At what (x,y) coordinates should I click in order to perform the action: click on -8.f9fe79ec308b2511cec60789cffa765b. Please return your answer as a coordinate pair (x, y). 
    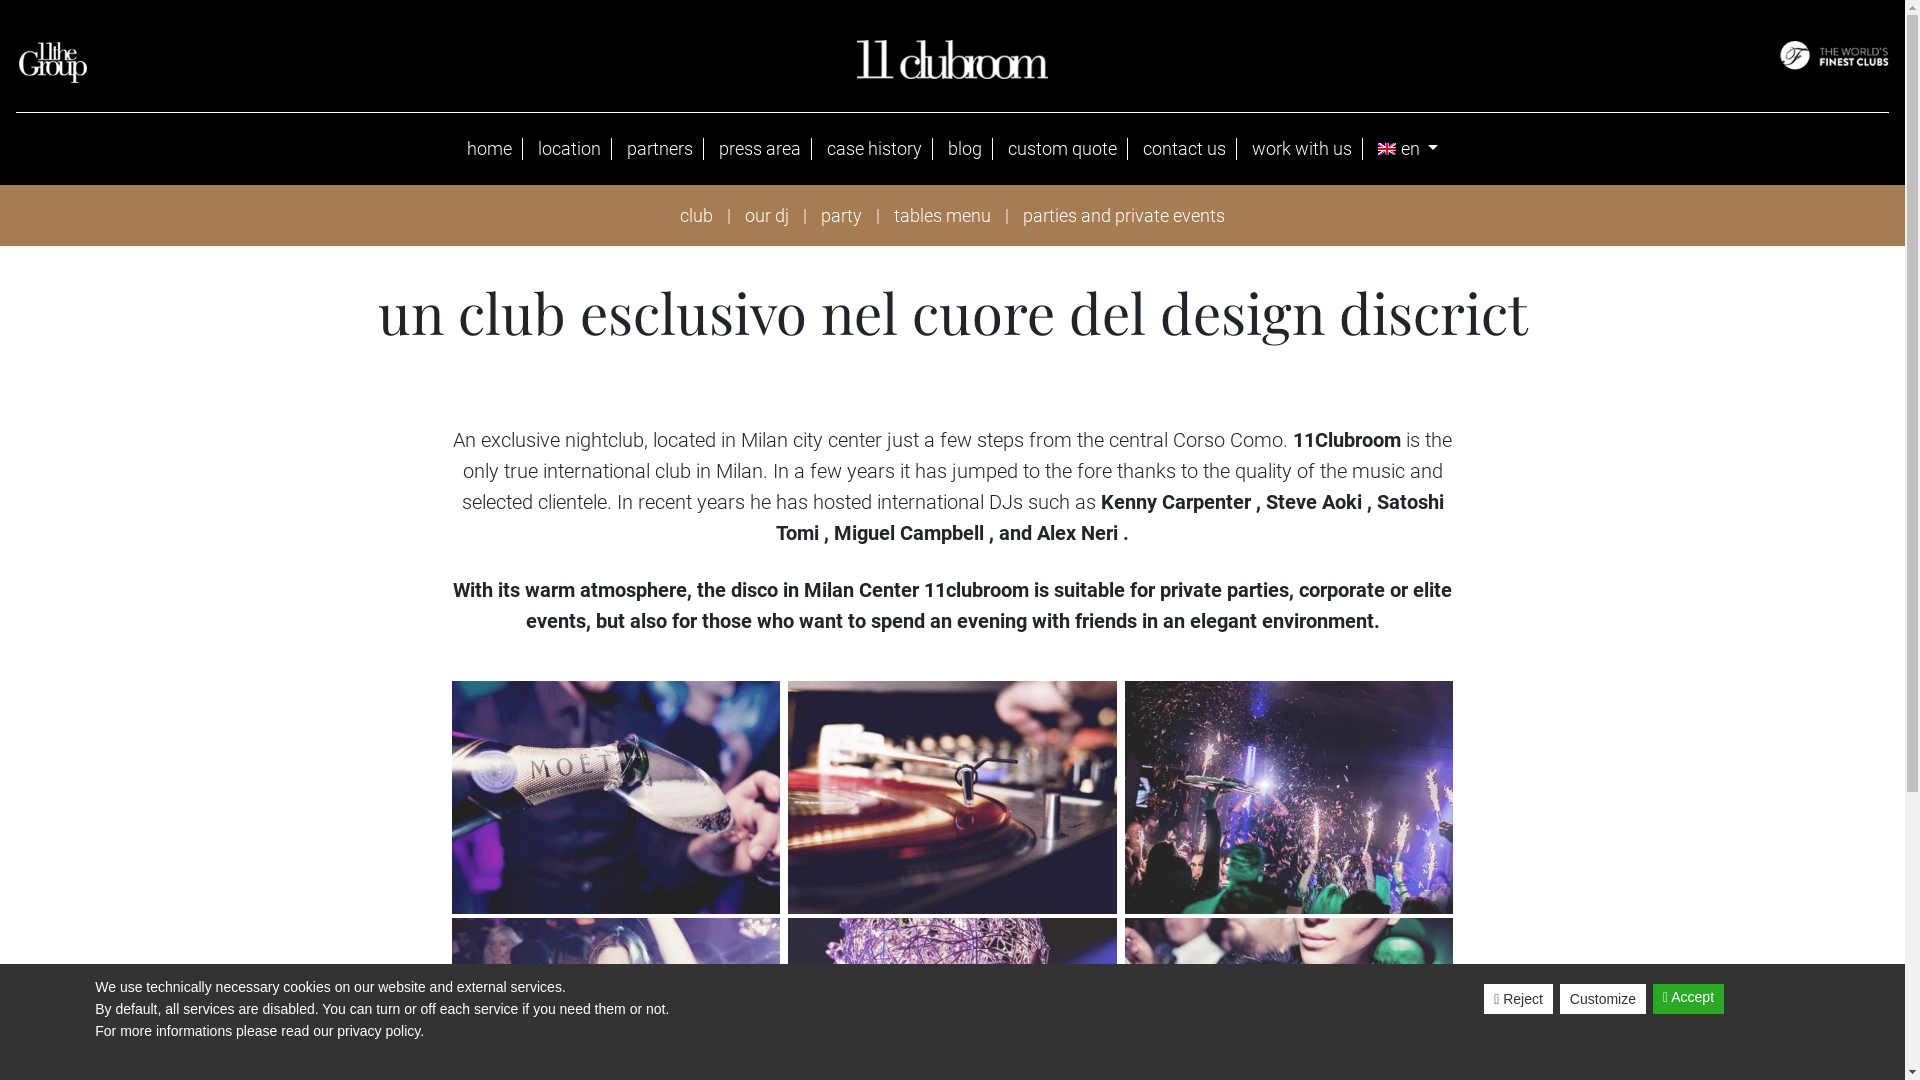
    Looking at the image, I should click on (616, 798).